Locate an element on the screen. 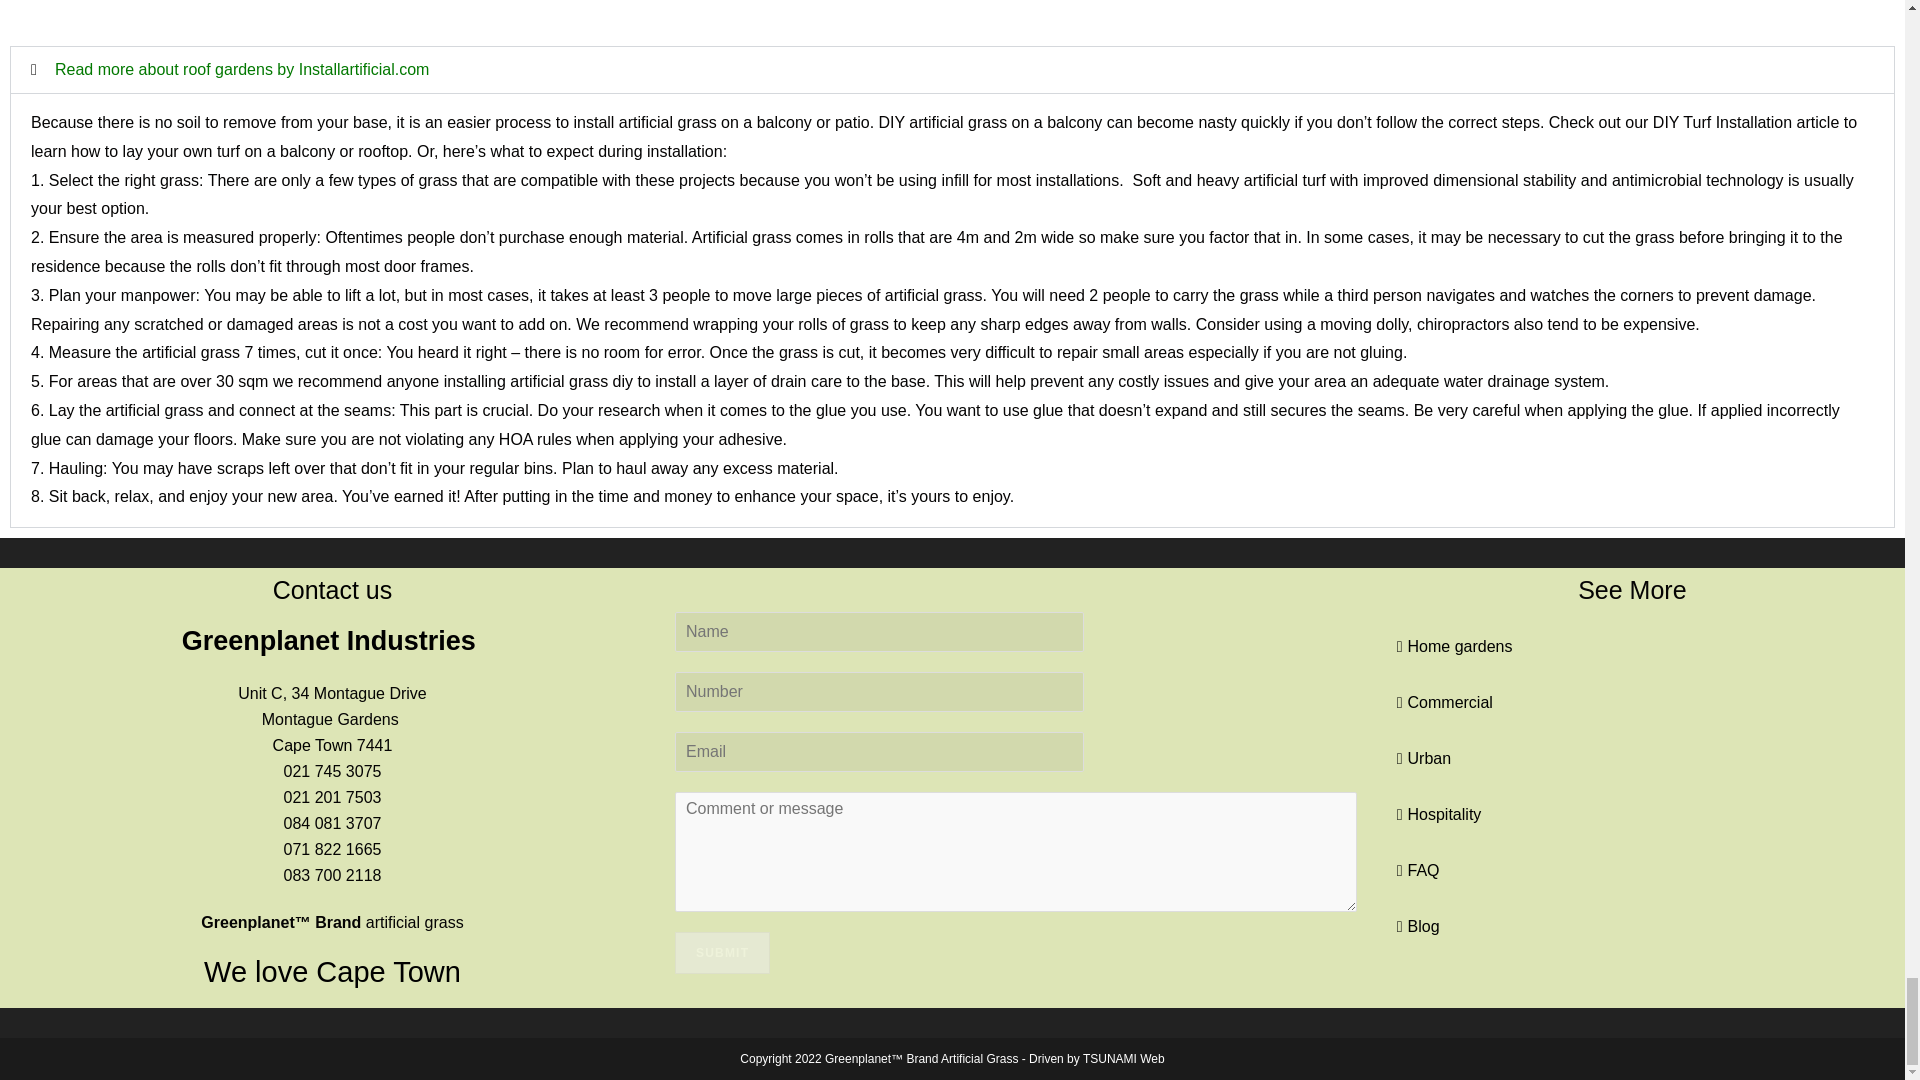  FAQ is located at coordinates (1418, 870).